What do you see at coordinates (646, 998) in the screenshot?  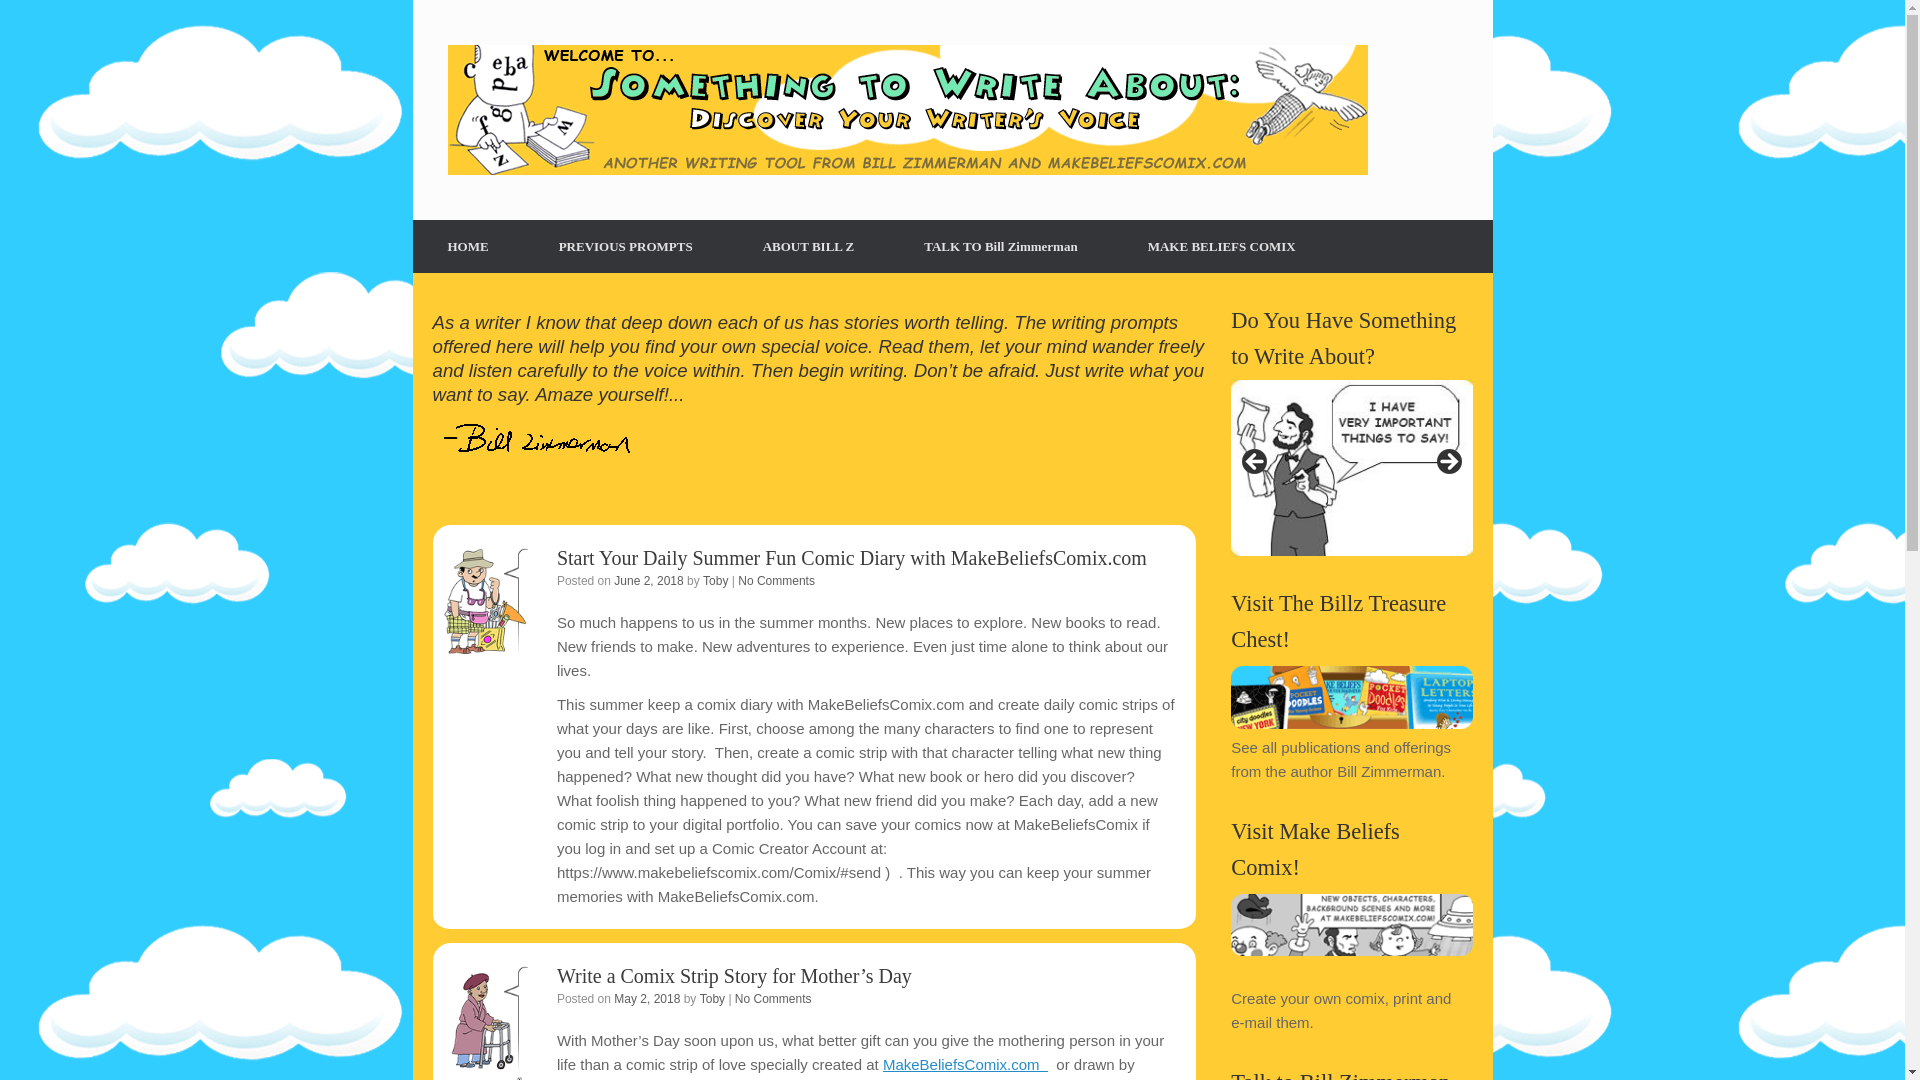 I see `May 2, 2018` at bounding box center [646, 998].